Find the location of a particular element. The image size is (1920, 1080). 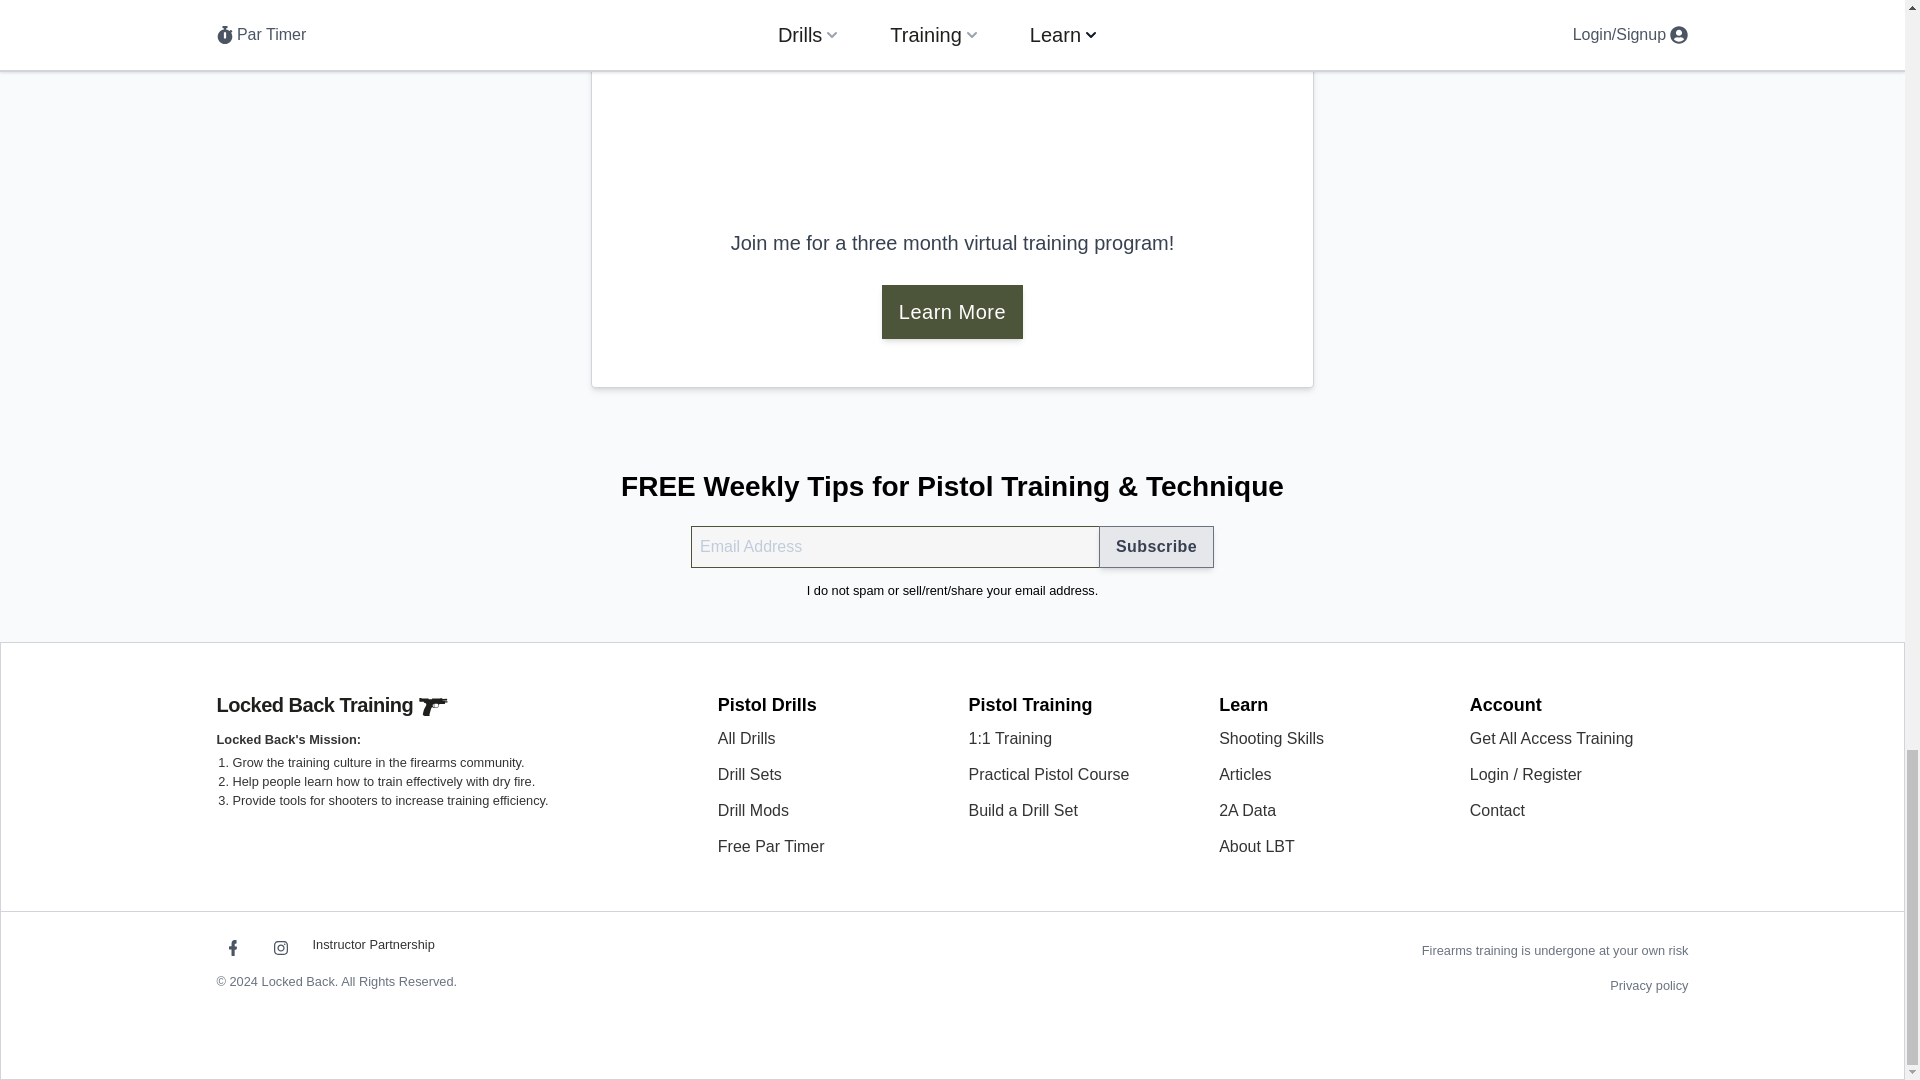

Practical Pistol Course is located at coordinates (952, 92).